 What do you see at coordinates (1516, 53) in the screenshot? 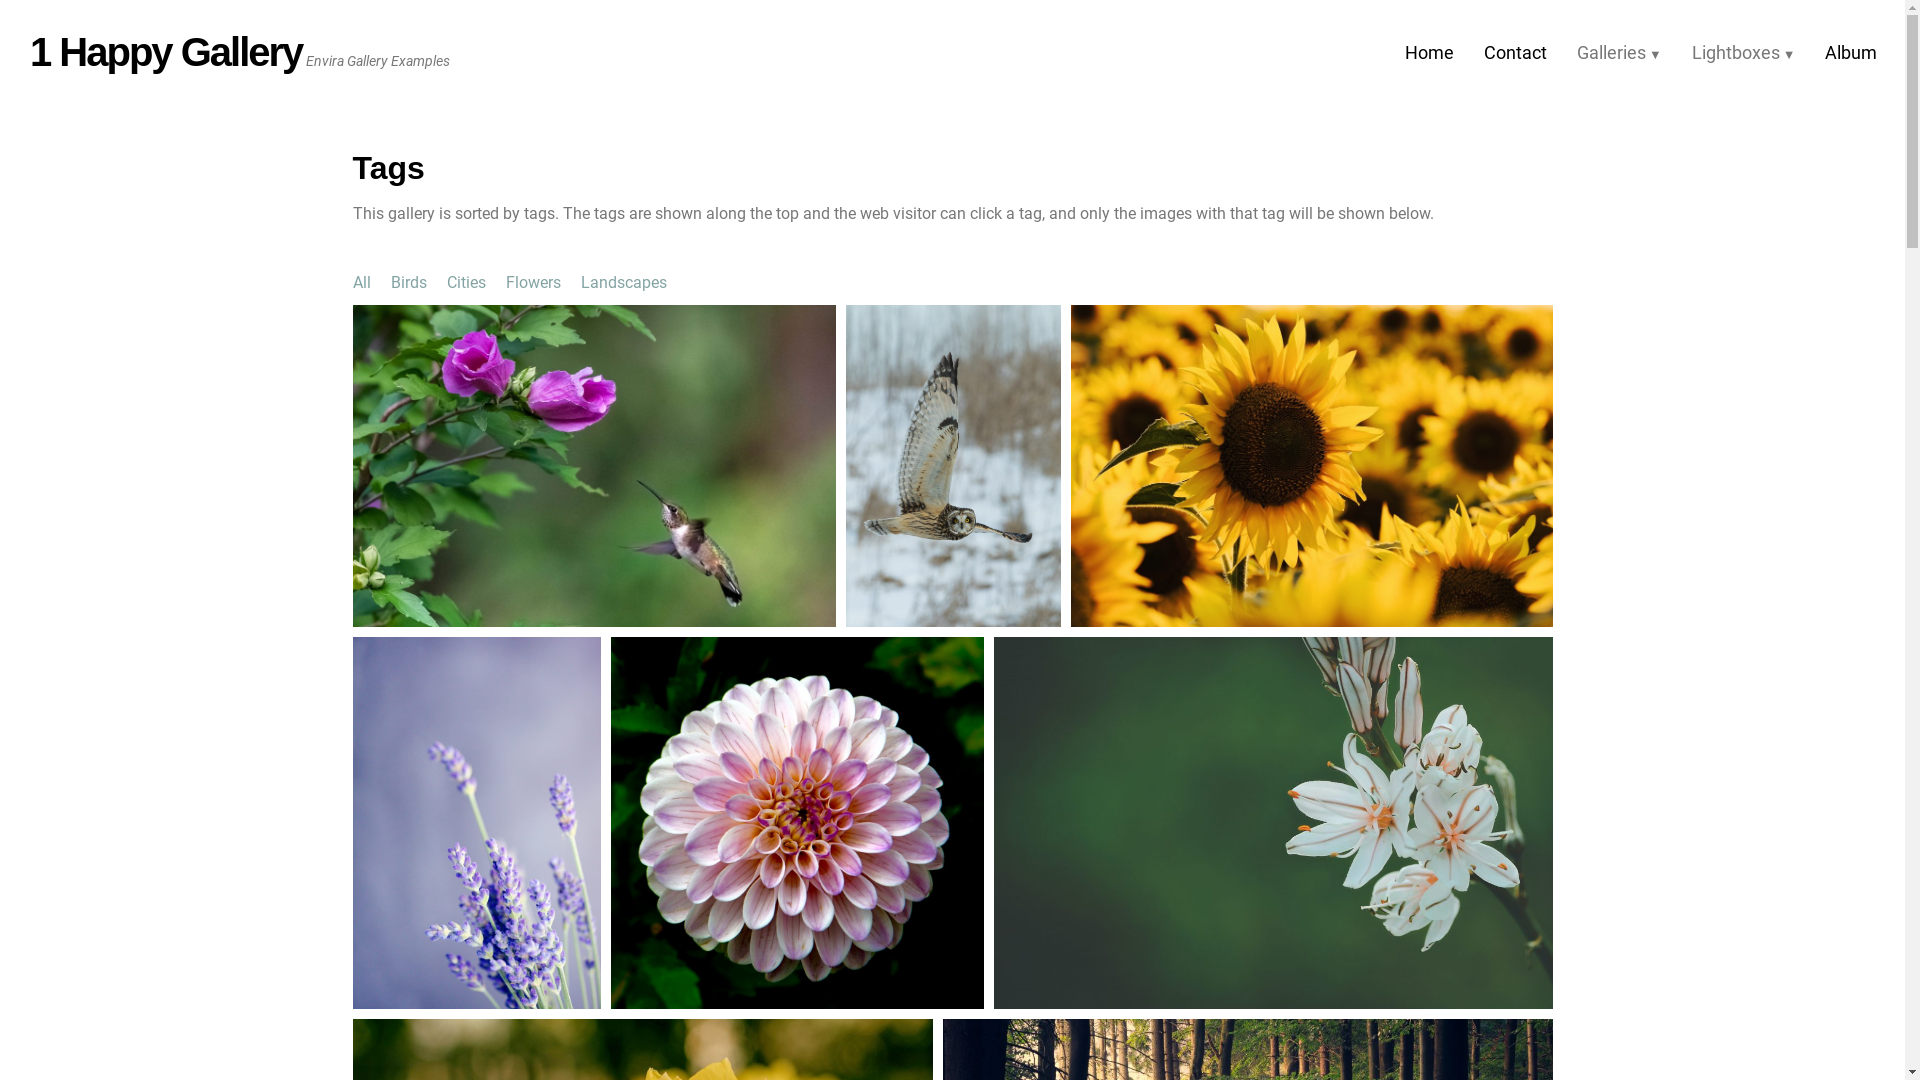
I see `Contact` at bounding box center [1516, 53].